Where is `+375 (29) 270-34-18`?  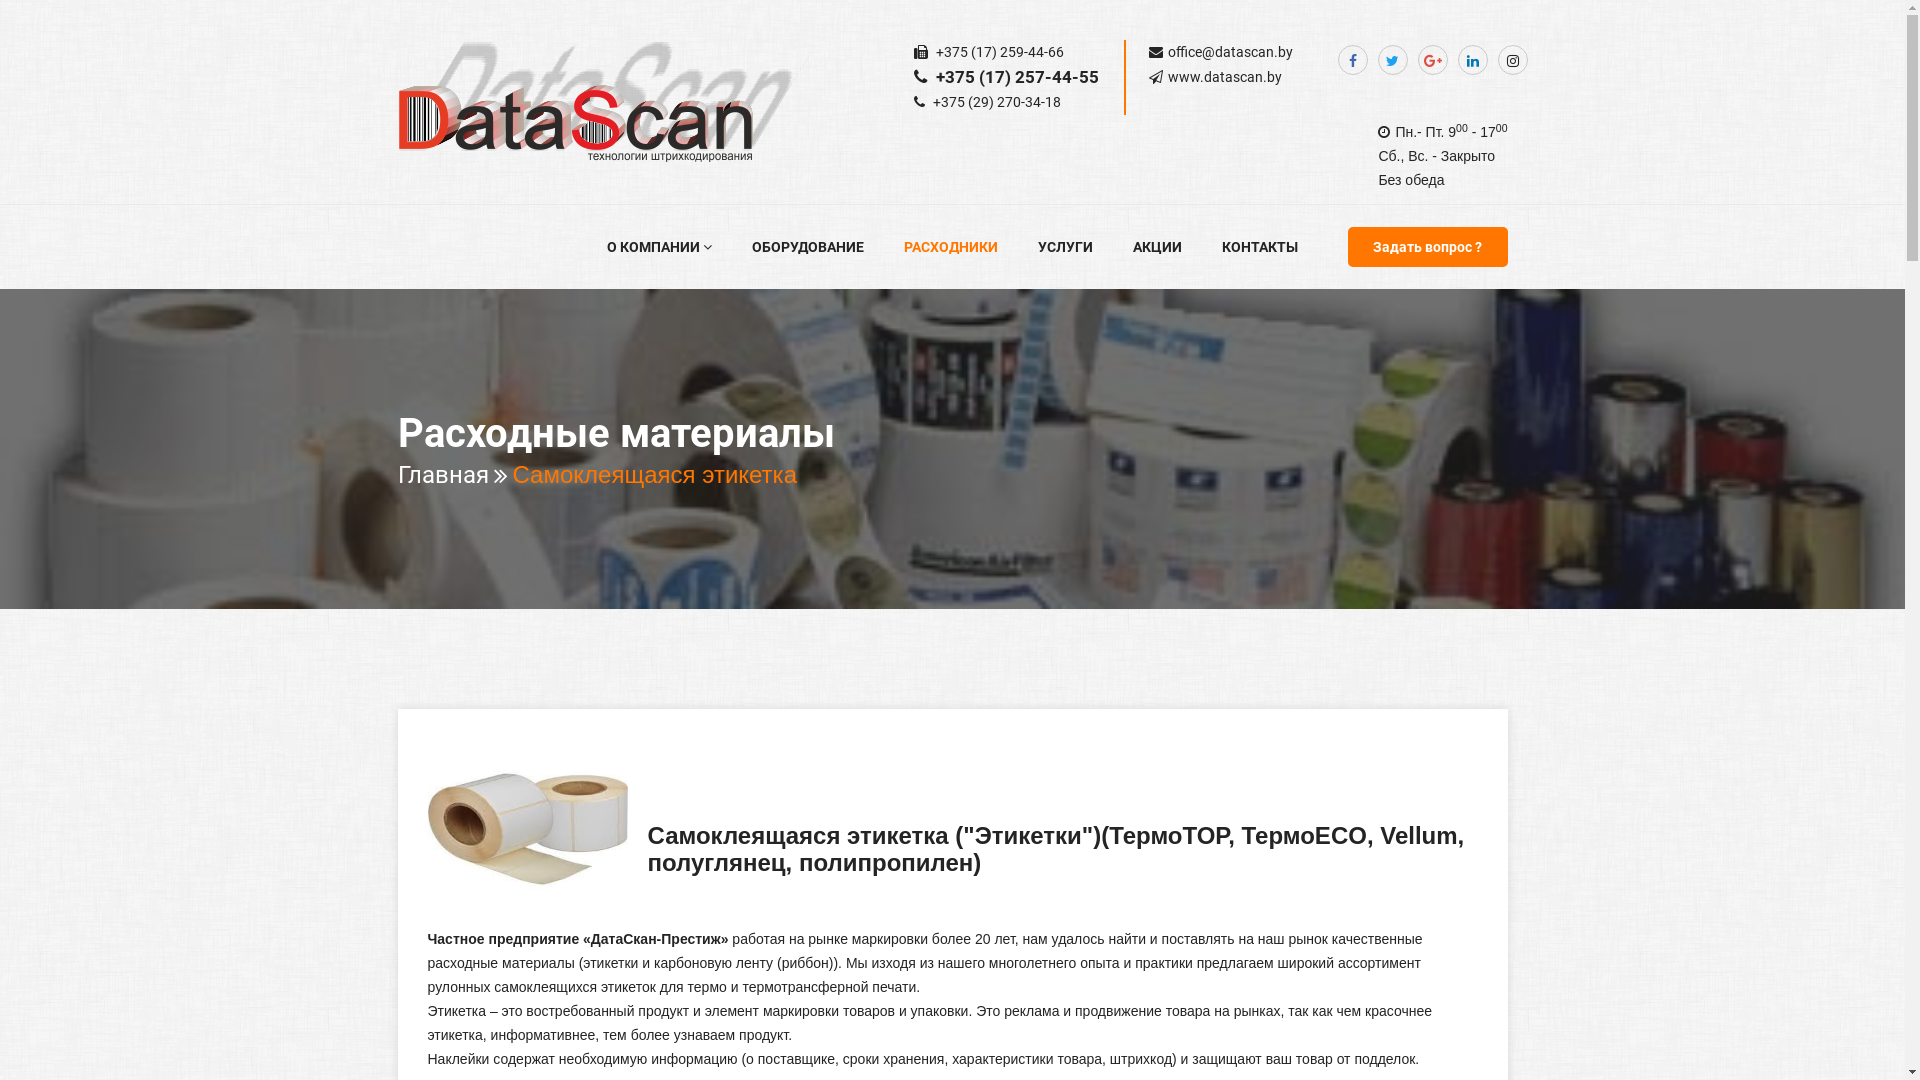 +375 (29) 270-34-18 is located at coordinates (996, 102).